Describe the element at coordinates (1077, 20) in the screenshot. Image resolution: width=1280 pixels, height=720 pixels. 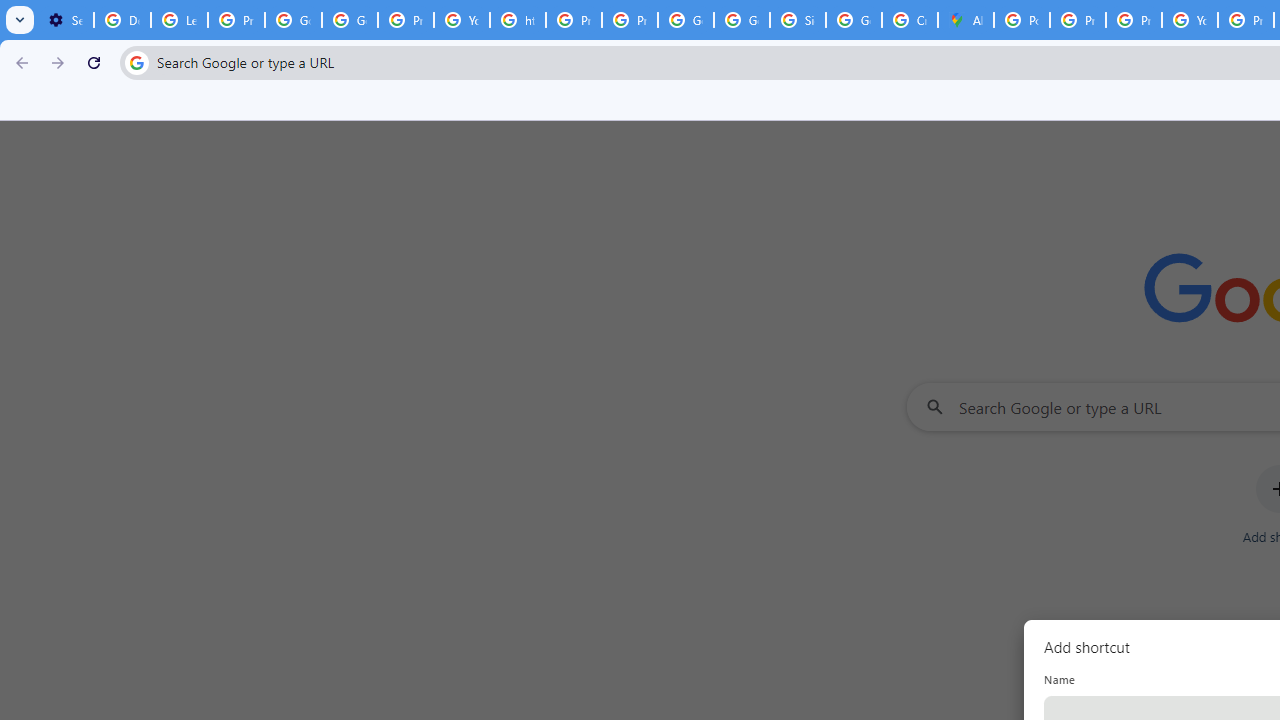
I see `Privacy Help Center - Policies Help` at that location.